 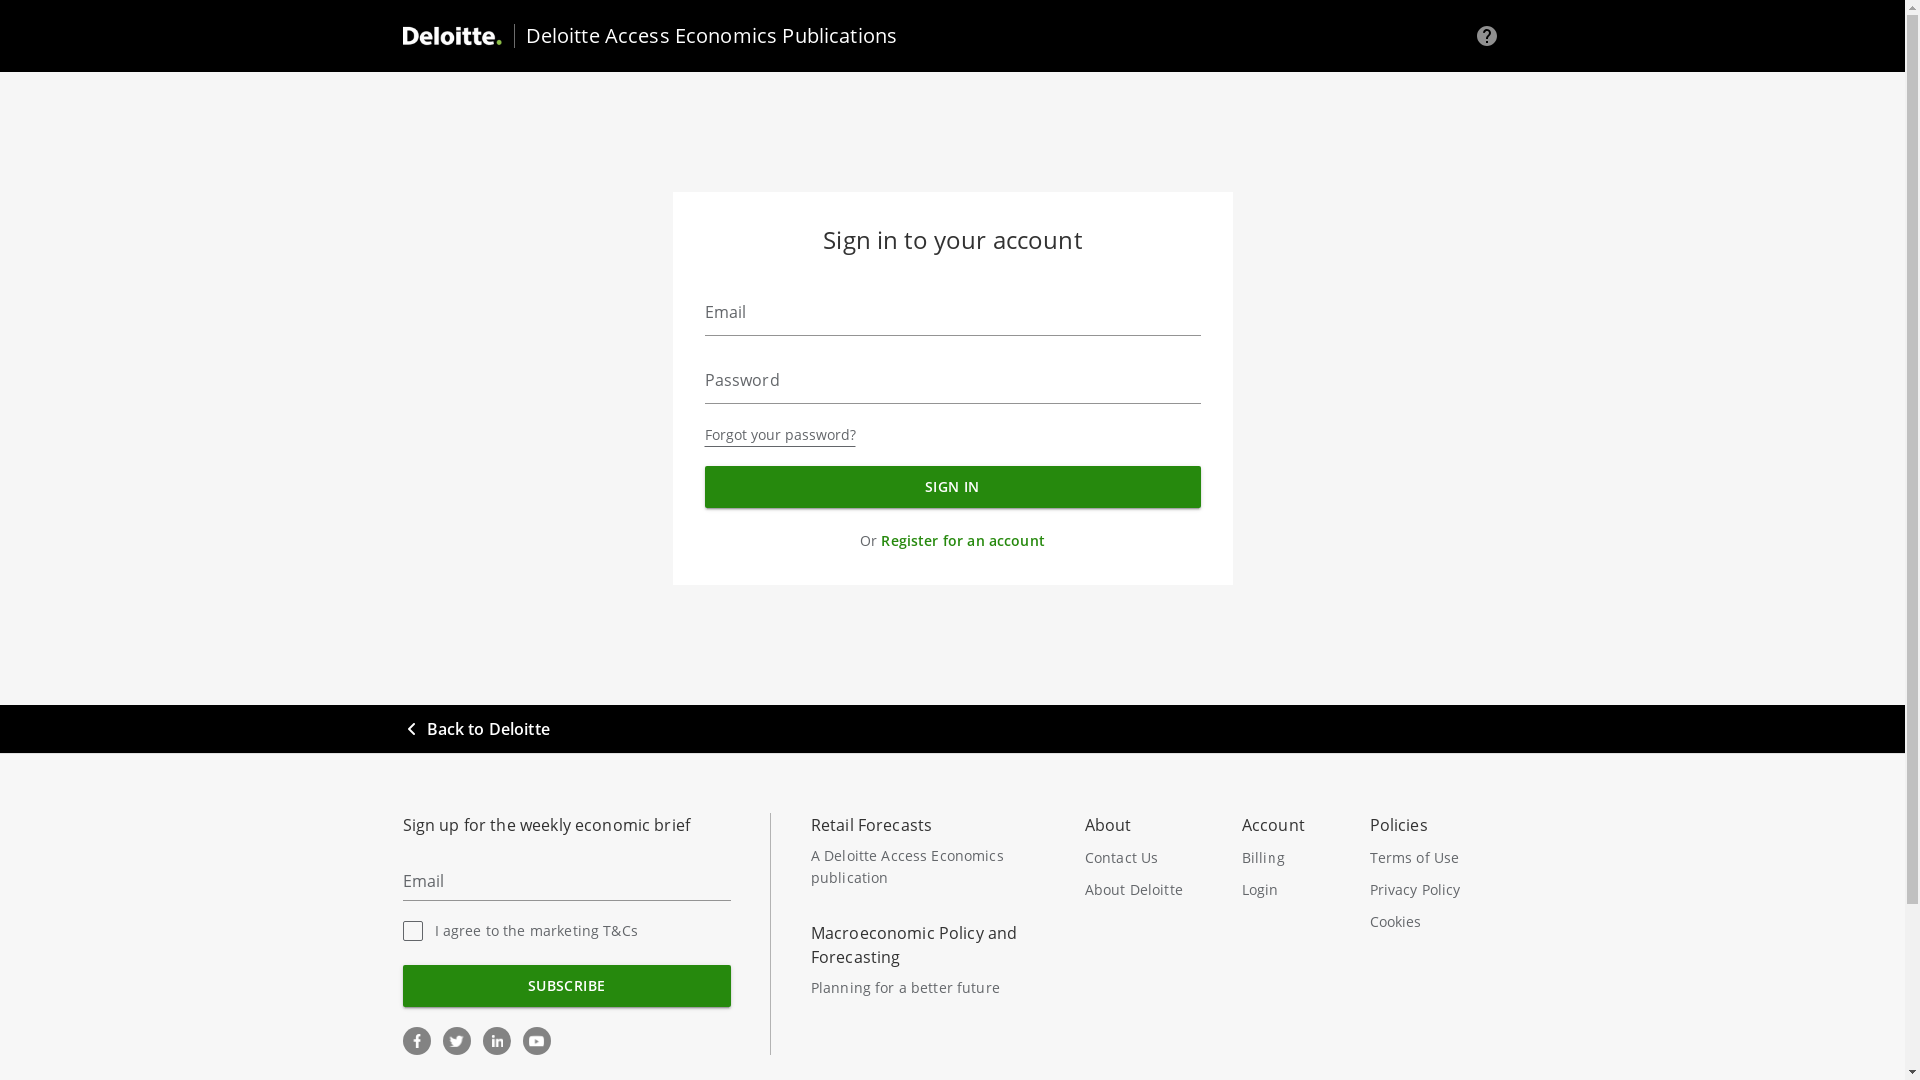 I want to click on Planning for a better future, so click(x=906, y=988).